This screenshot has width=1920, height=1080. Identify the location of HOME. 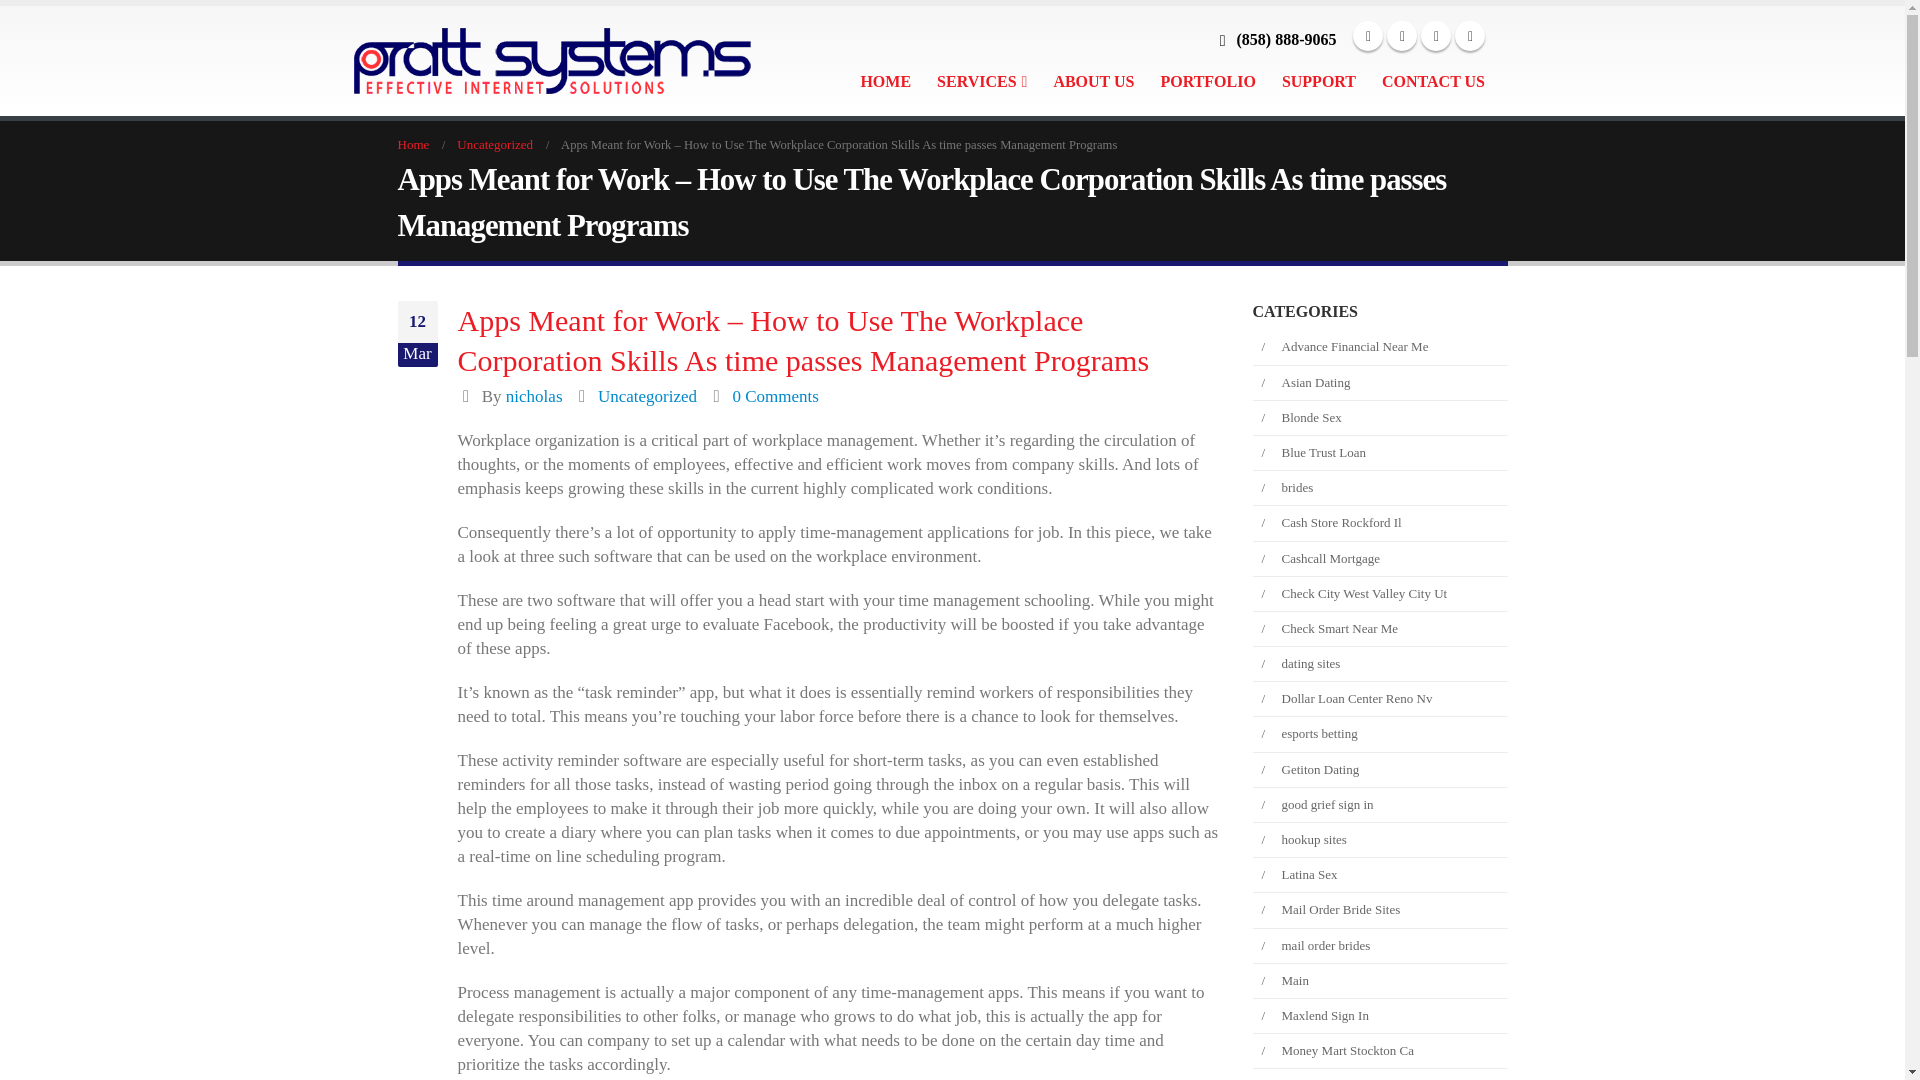
(886, 81).